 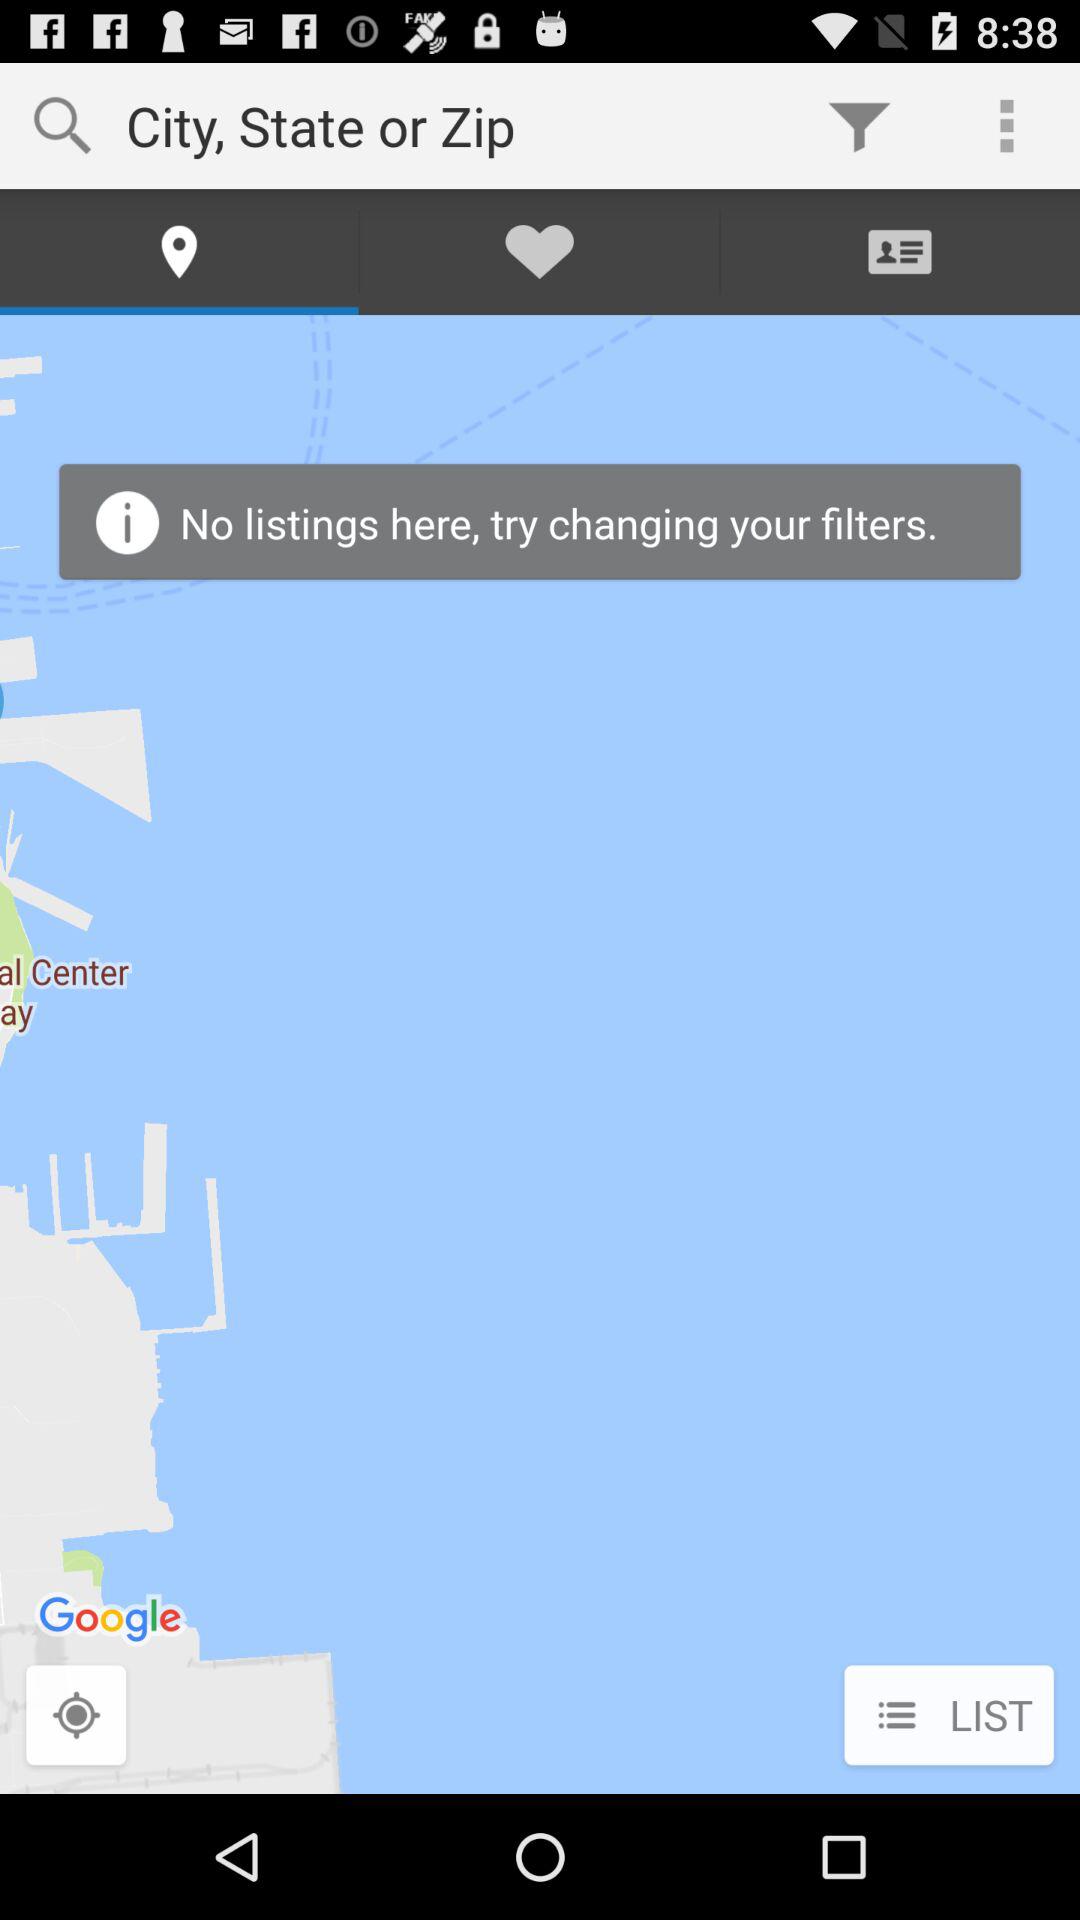 I want to click on open the item below no listings here item, so click(x=948, y=1717).